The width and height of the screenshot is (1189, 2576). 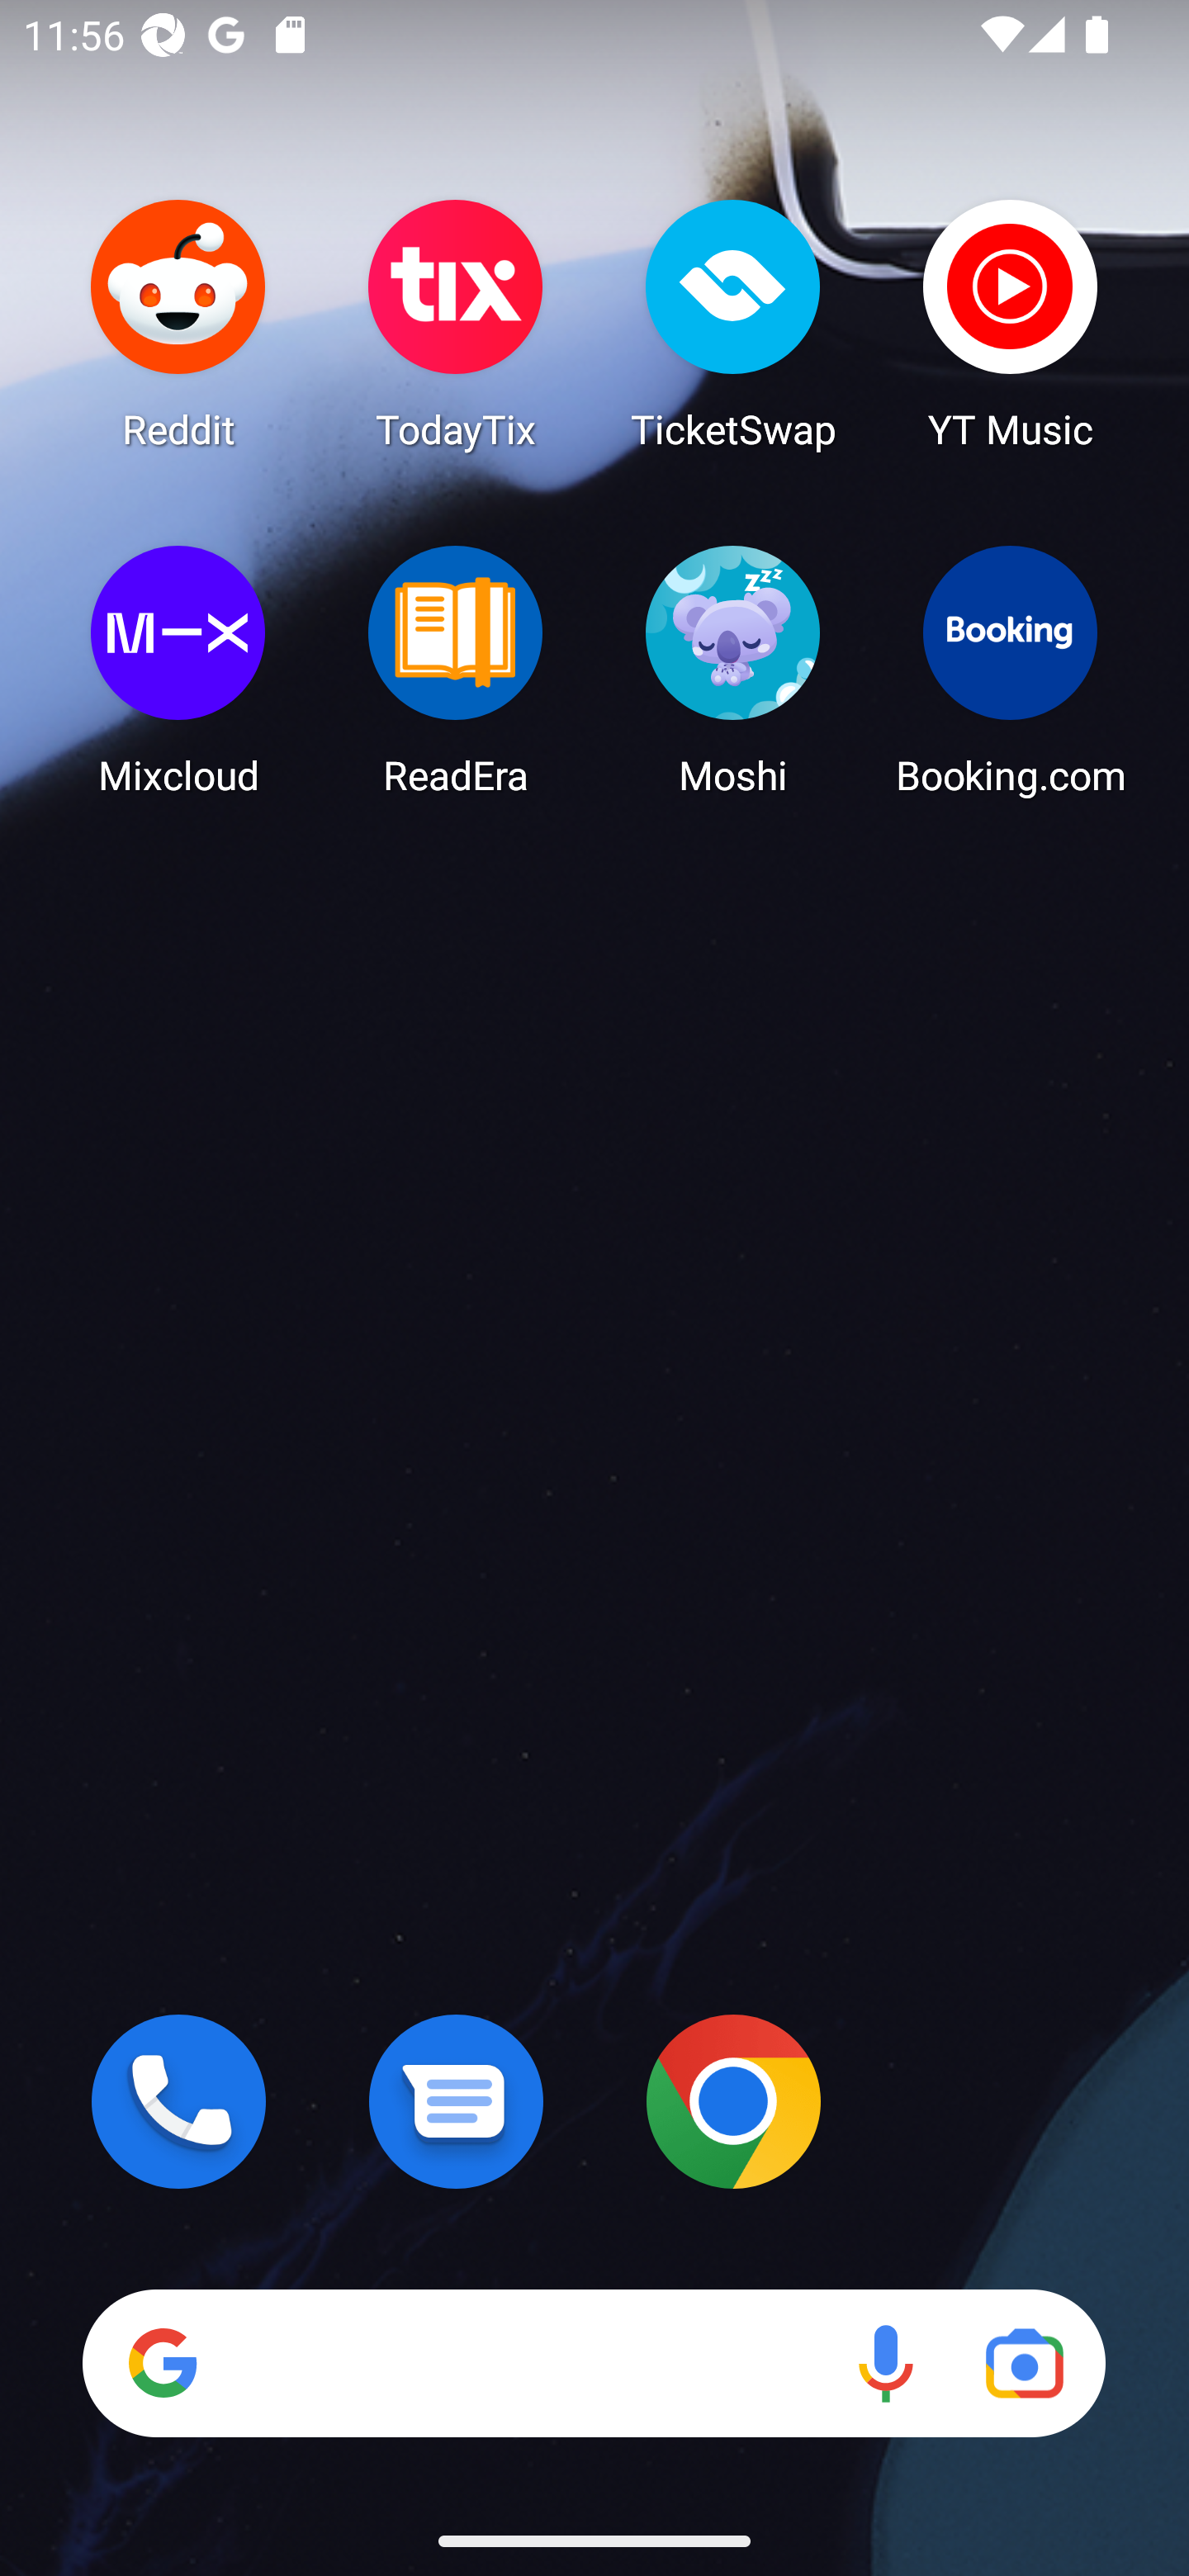 What do you see at coordinates (456, 324) in the screenshot?
I see `TodayTix` at bounding box center [456, 324].